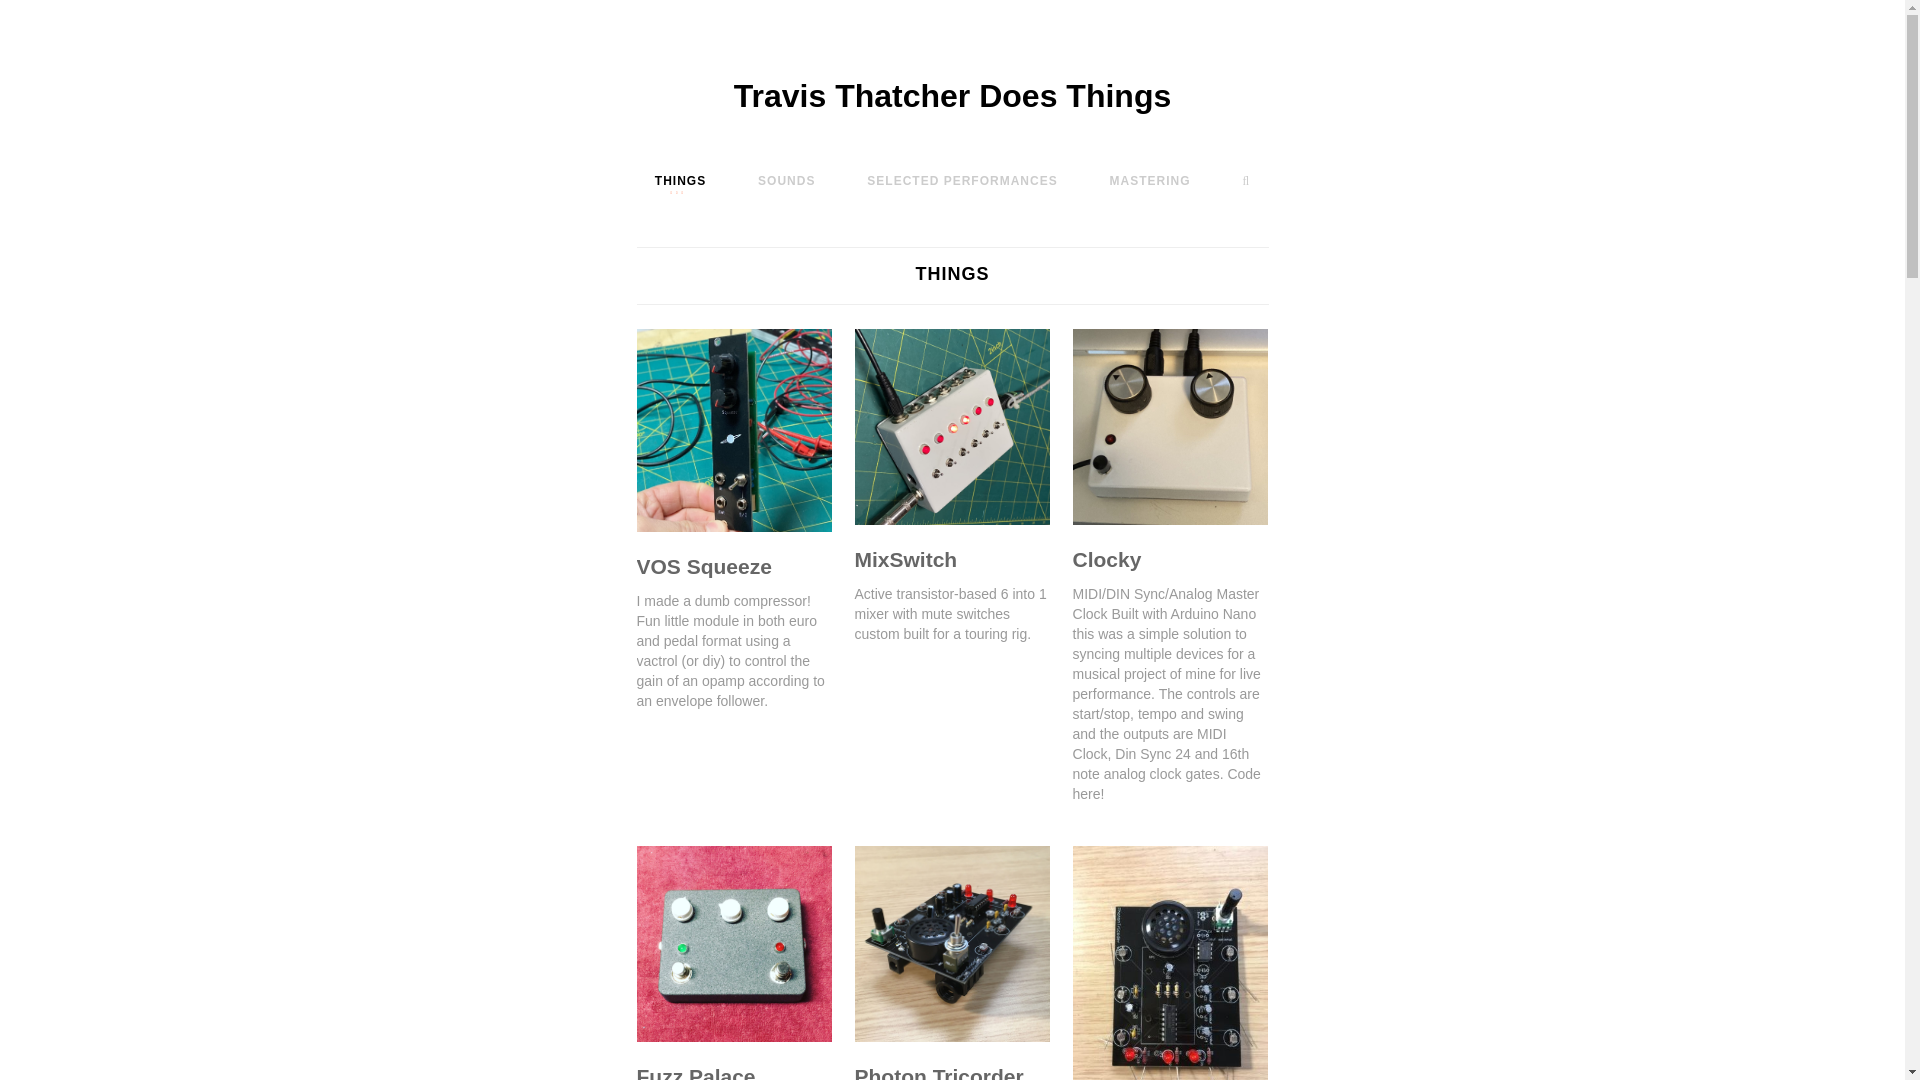 The image size is (1920, 1080). Describe the element at coordinates (786, 180) in the screenshot. I see `SOUNDS` at that location.